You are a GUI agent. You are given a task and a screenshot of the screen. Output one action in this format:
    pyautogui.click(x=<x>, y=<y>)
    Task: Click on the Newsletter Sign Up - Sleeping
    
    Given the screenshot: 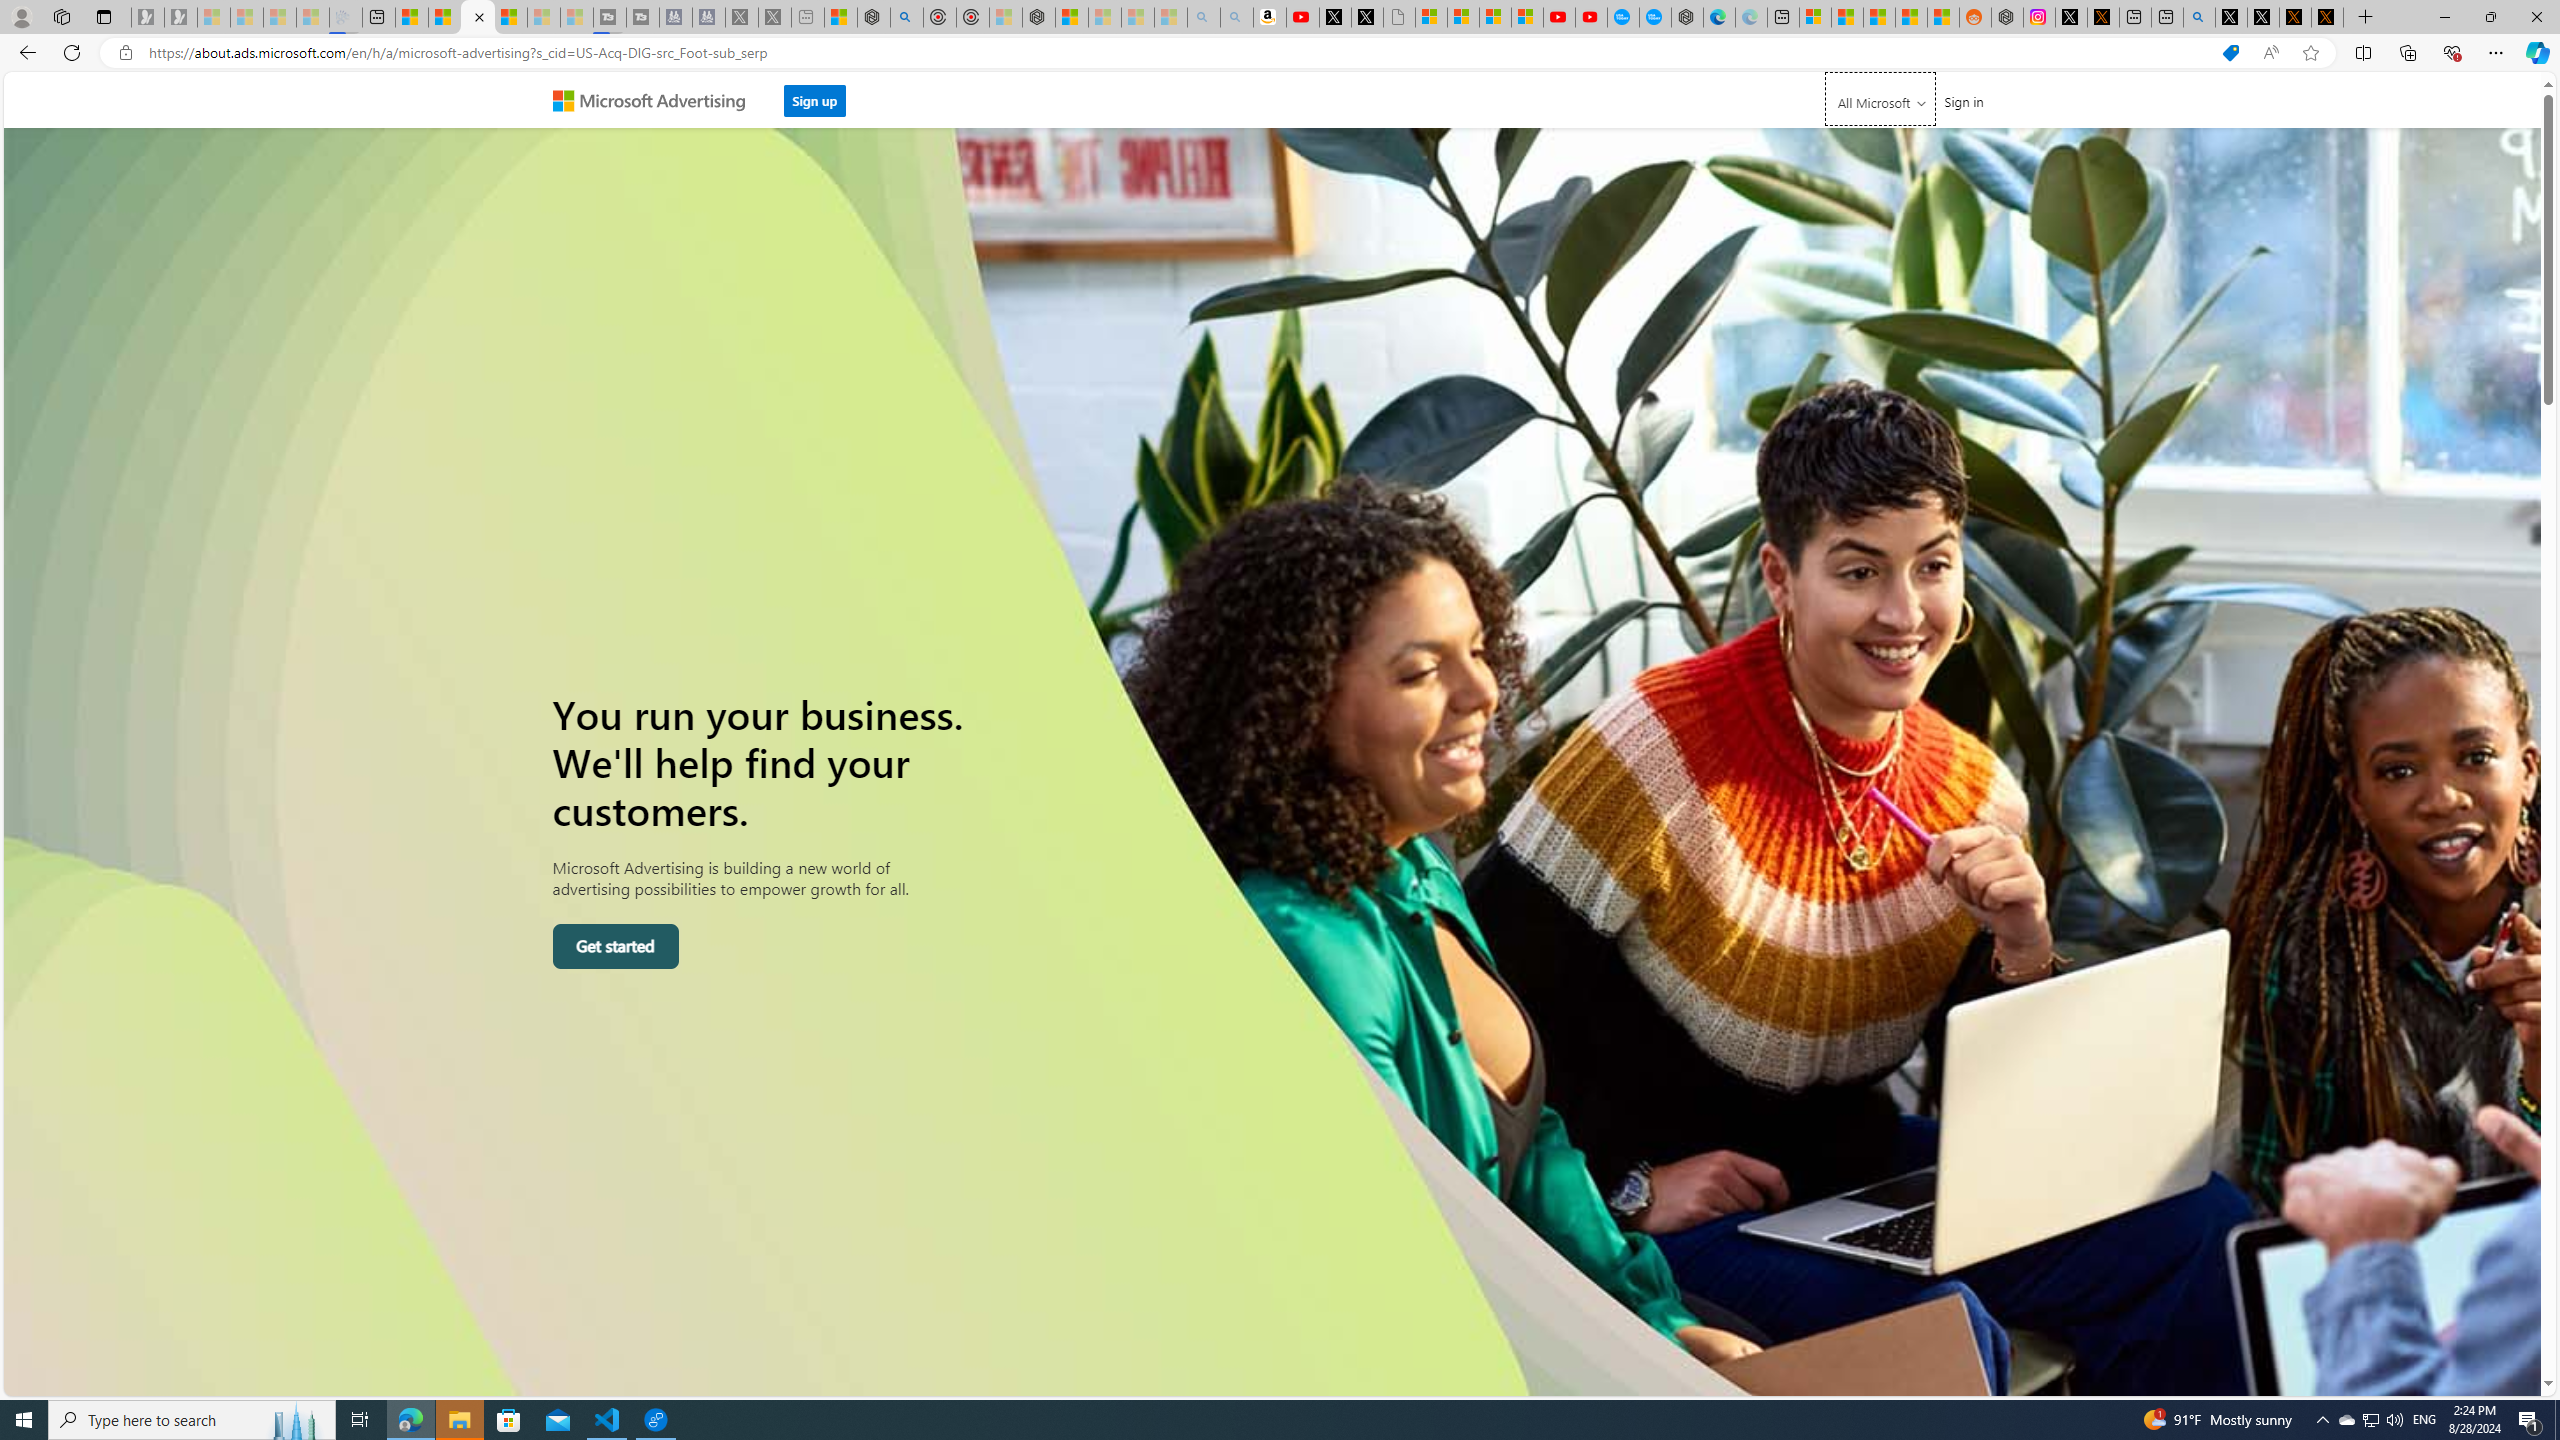 What is the action you would take?
    pyautogui.click(x=180, y=17)
    